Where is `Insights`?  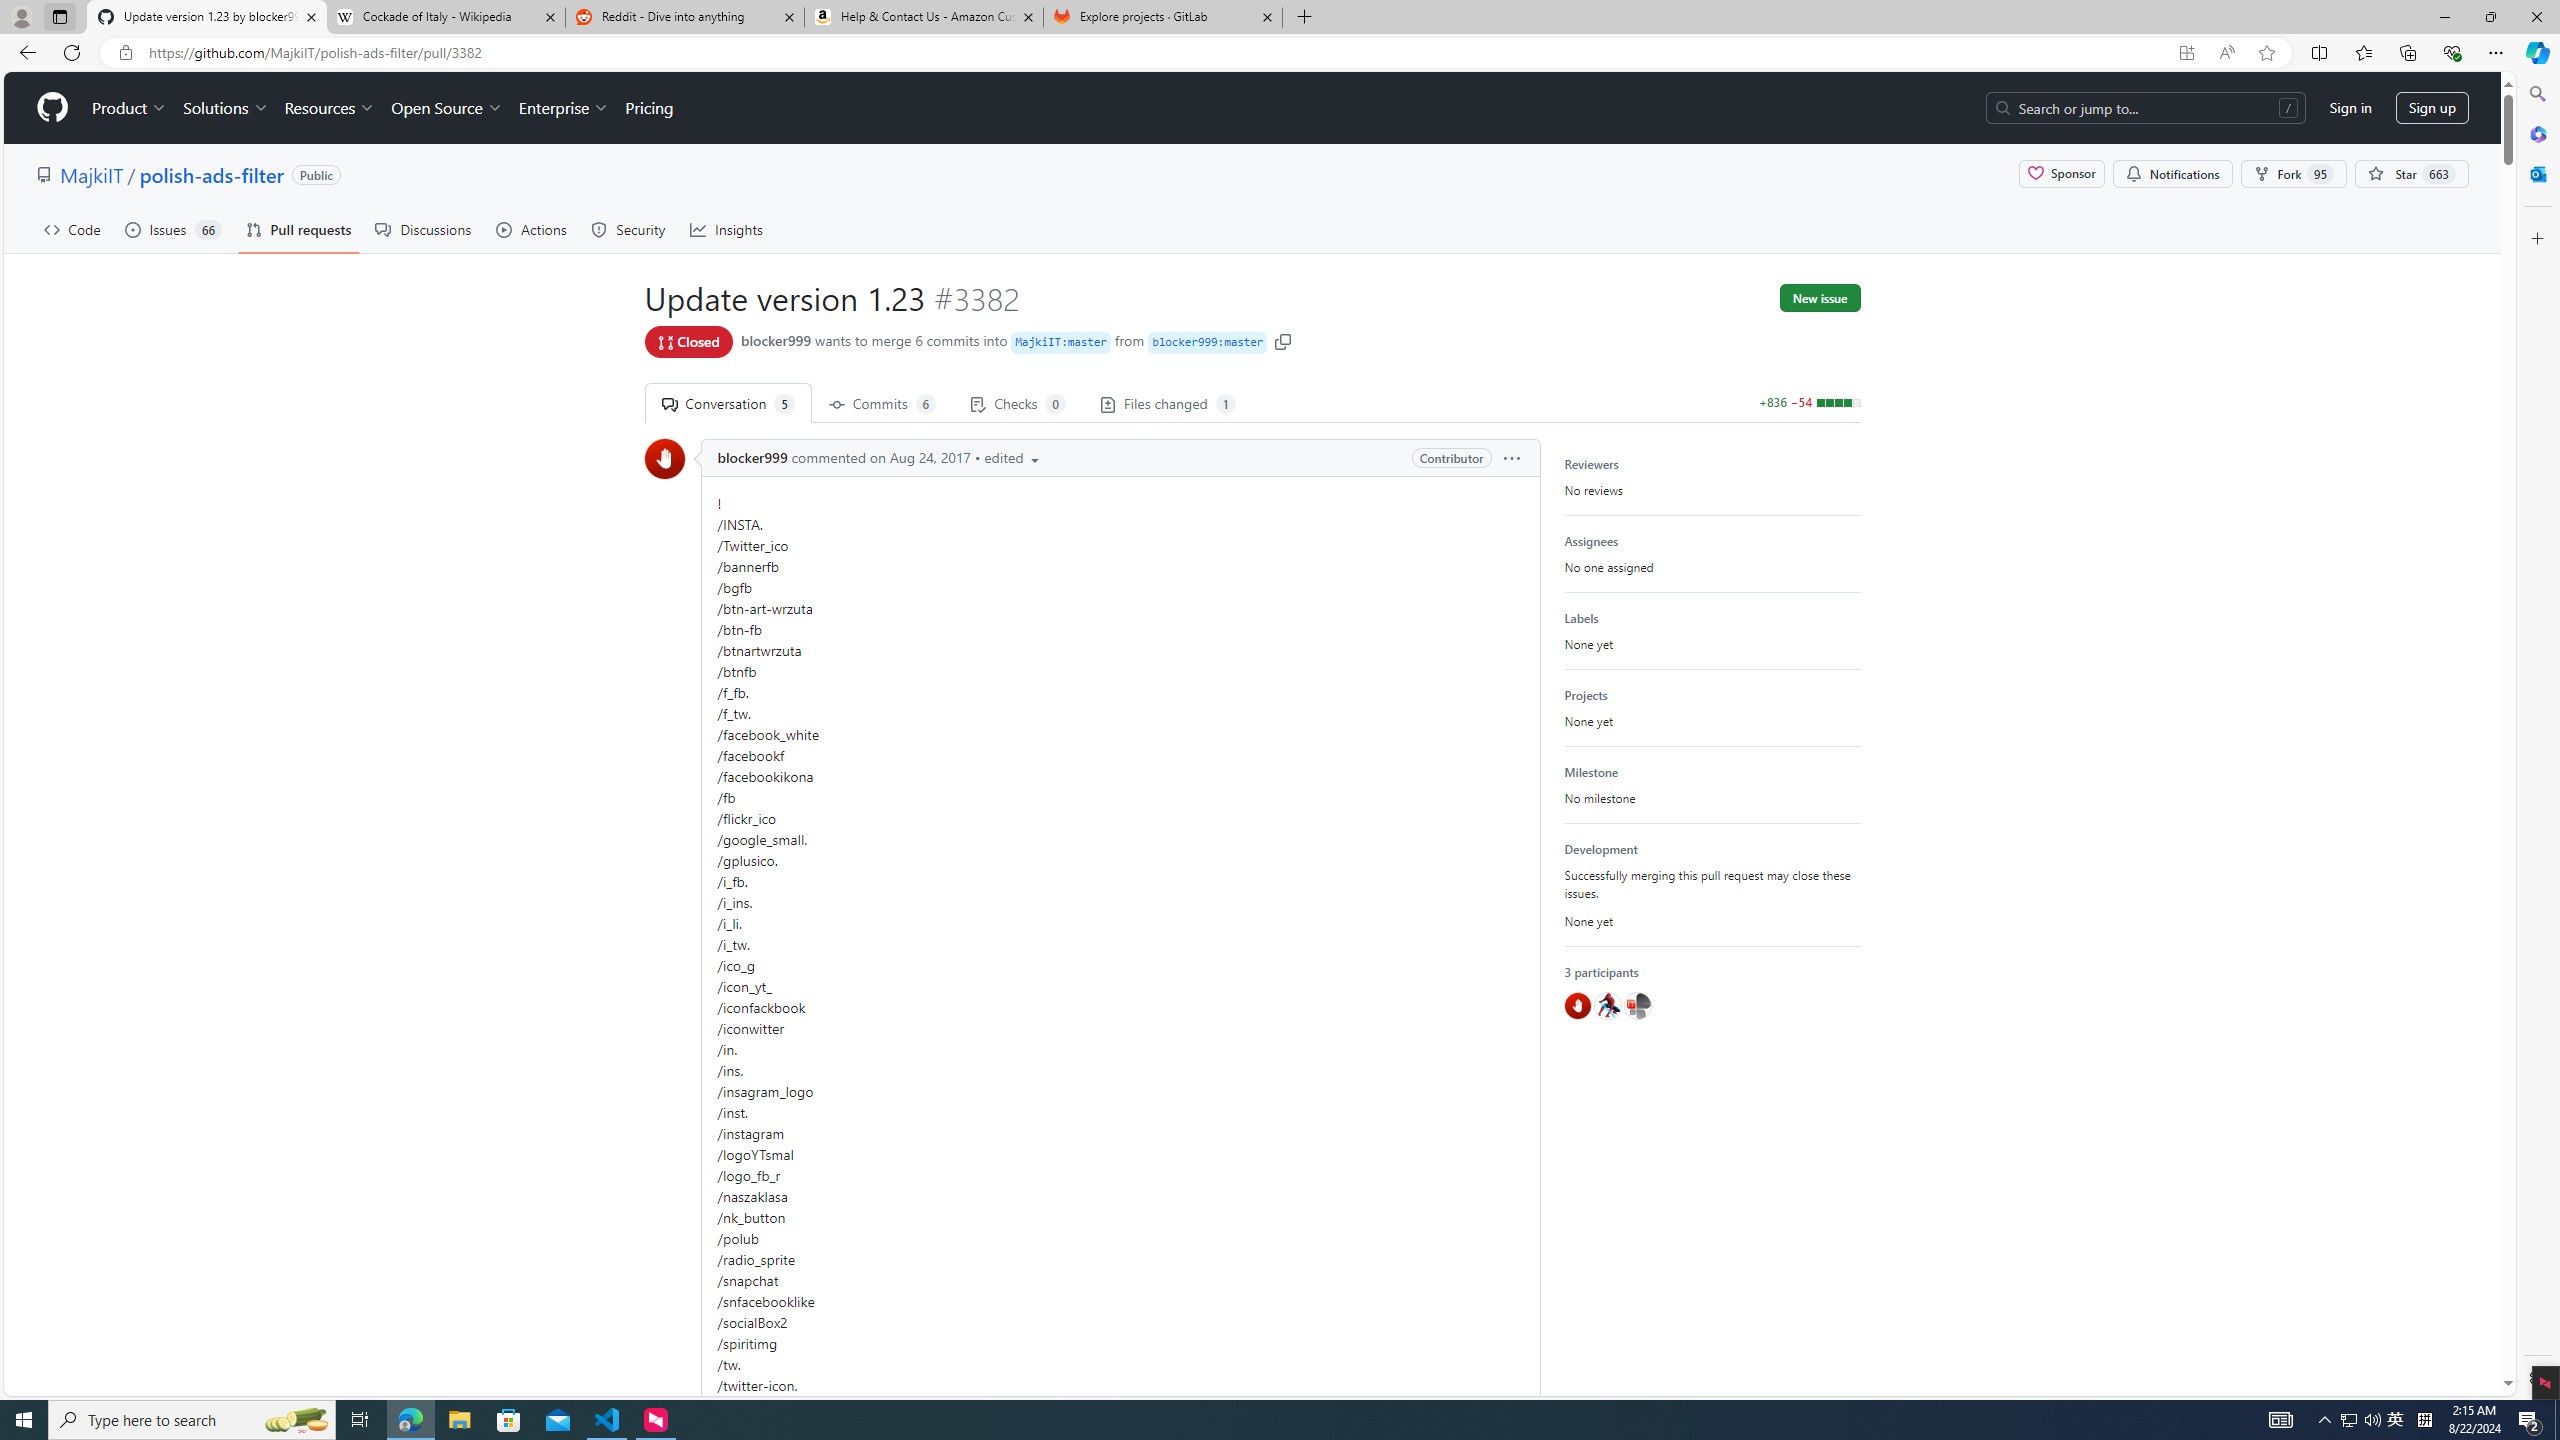
Insights is located at coordinates (726, 229).